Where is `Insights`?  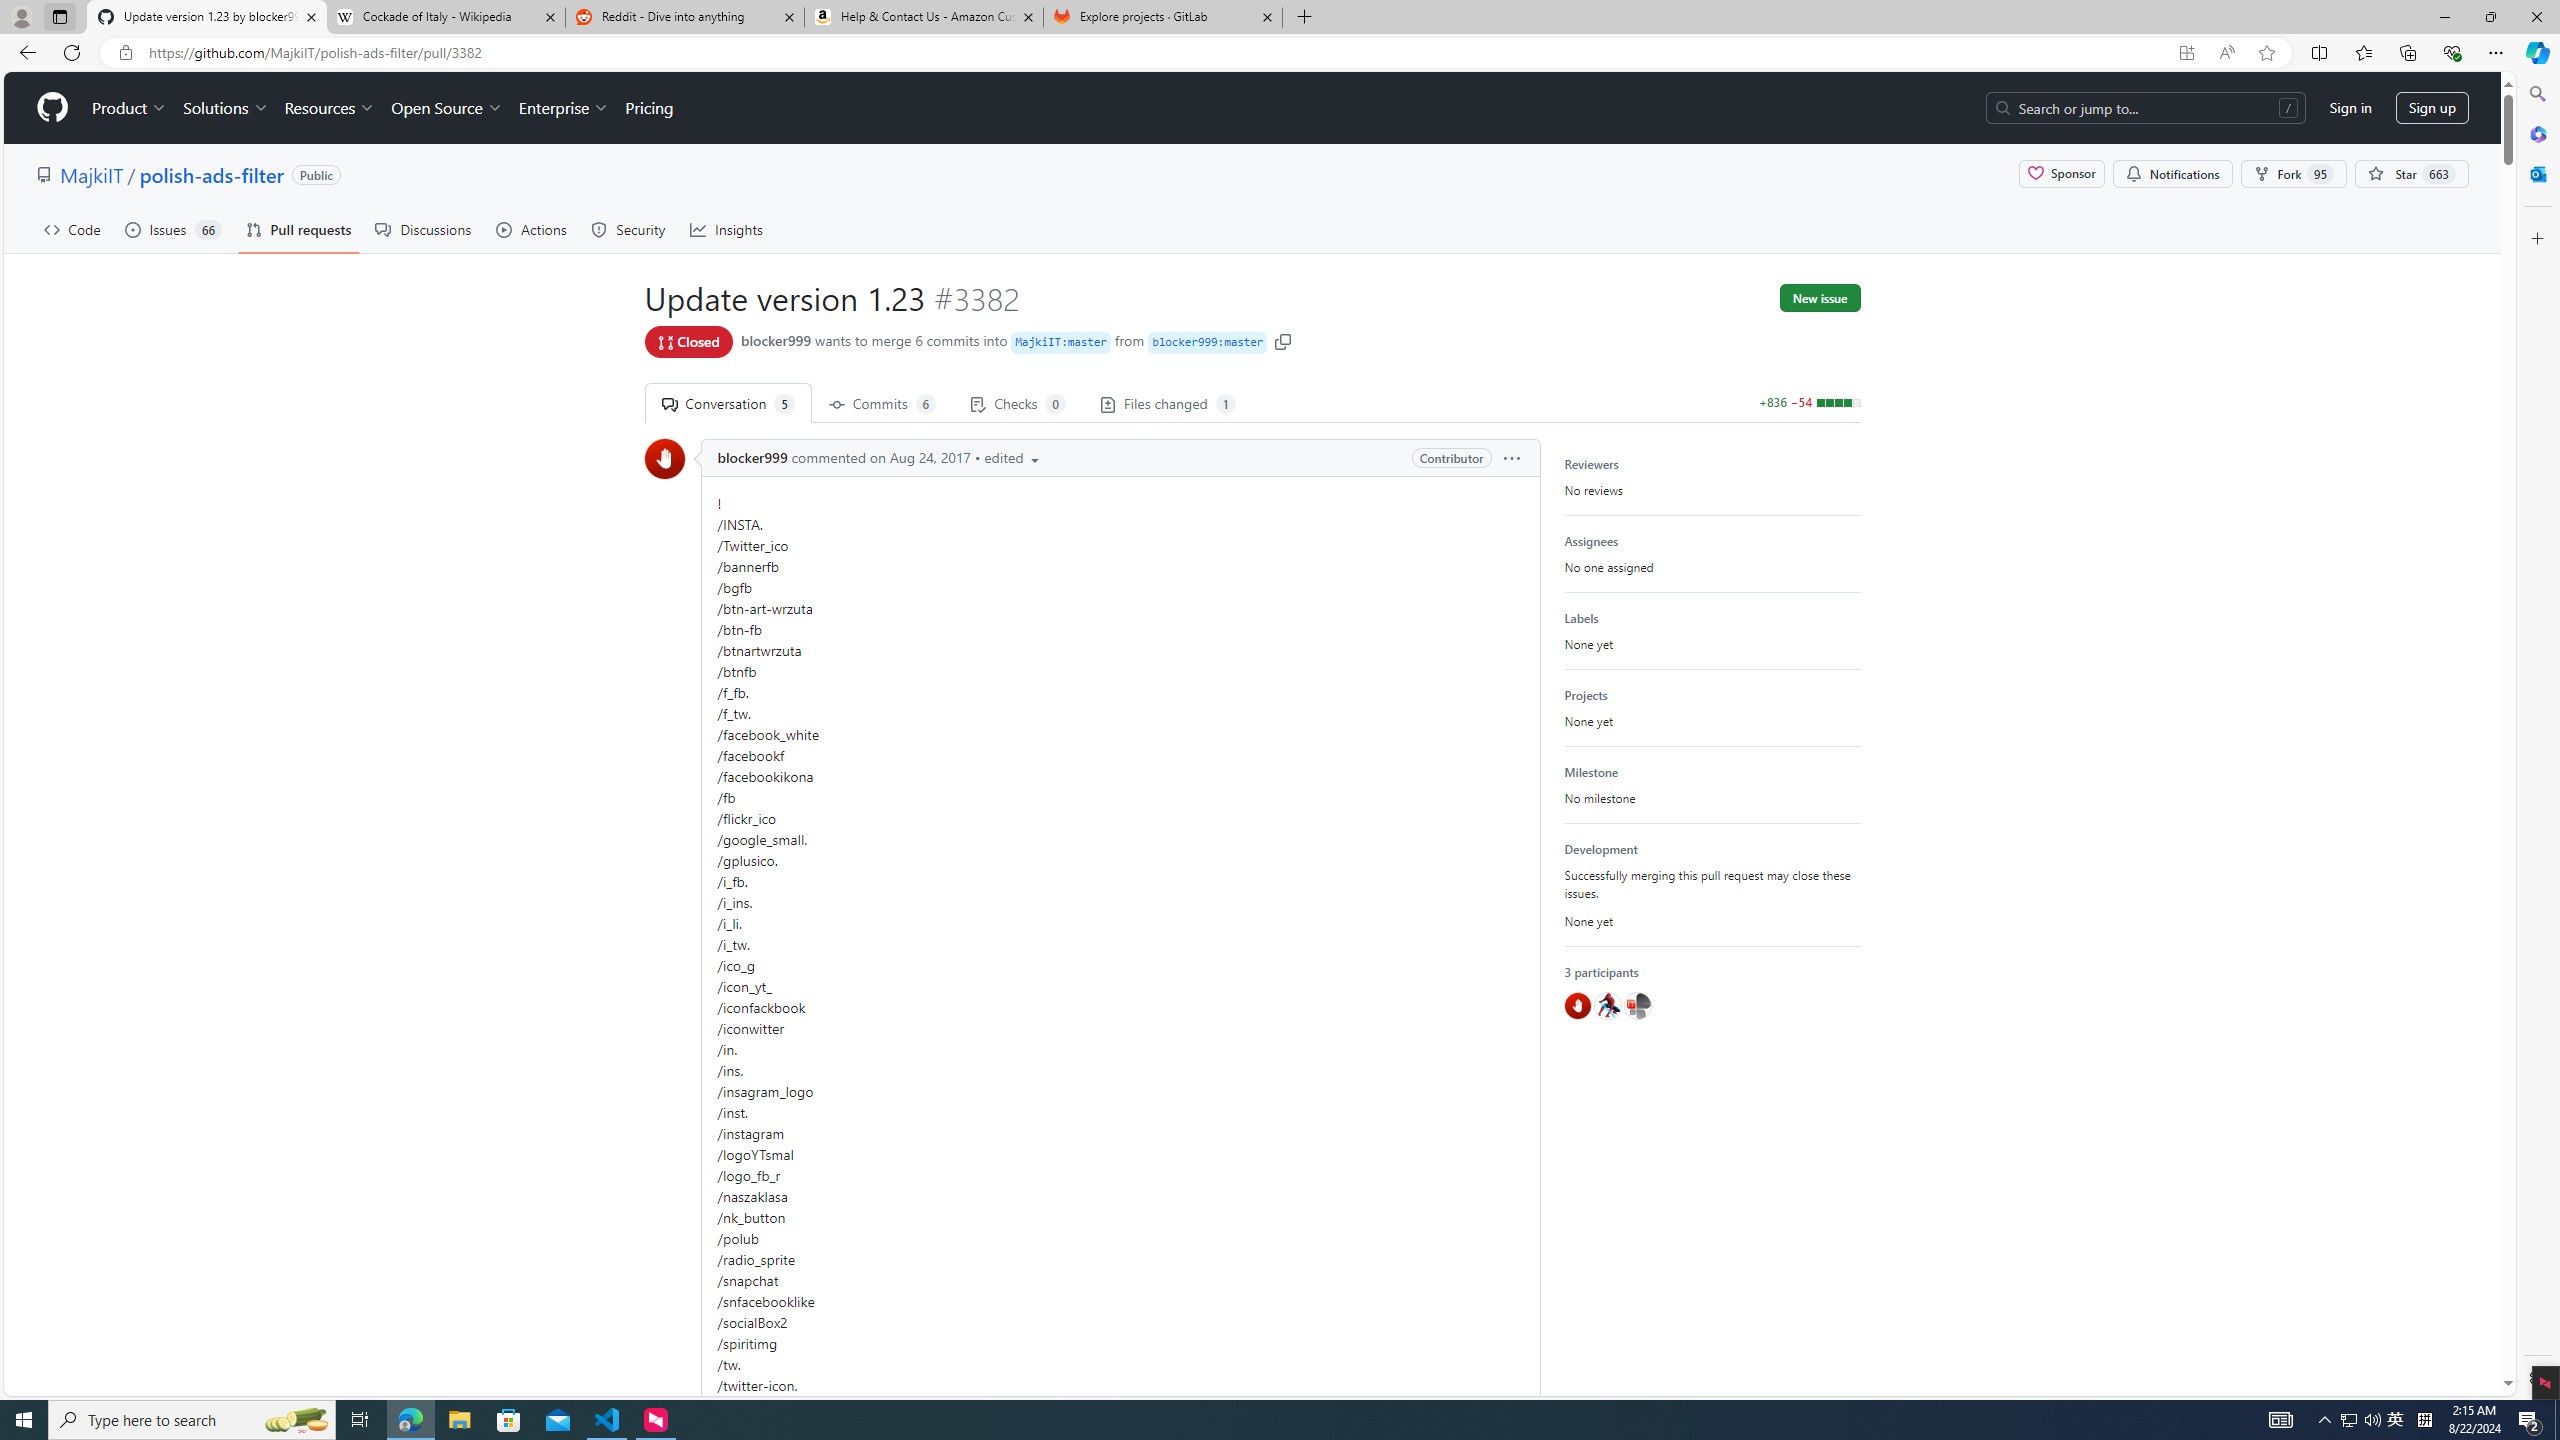
Insights is located at coordinates (726, 229).